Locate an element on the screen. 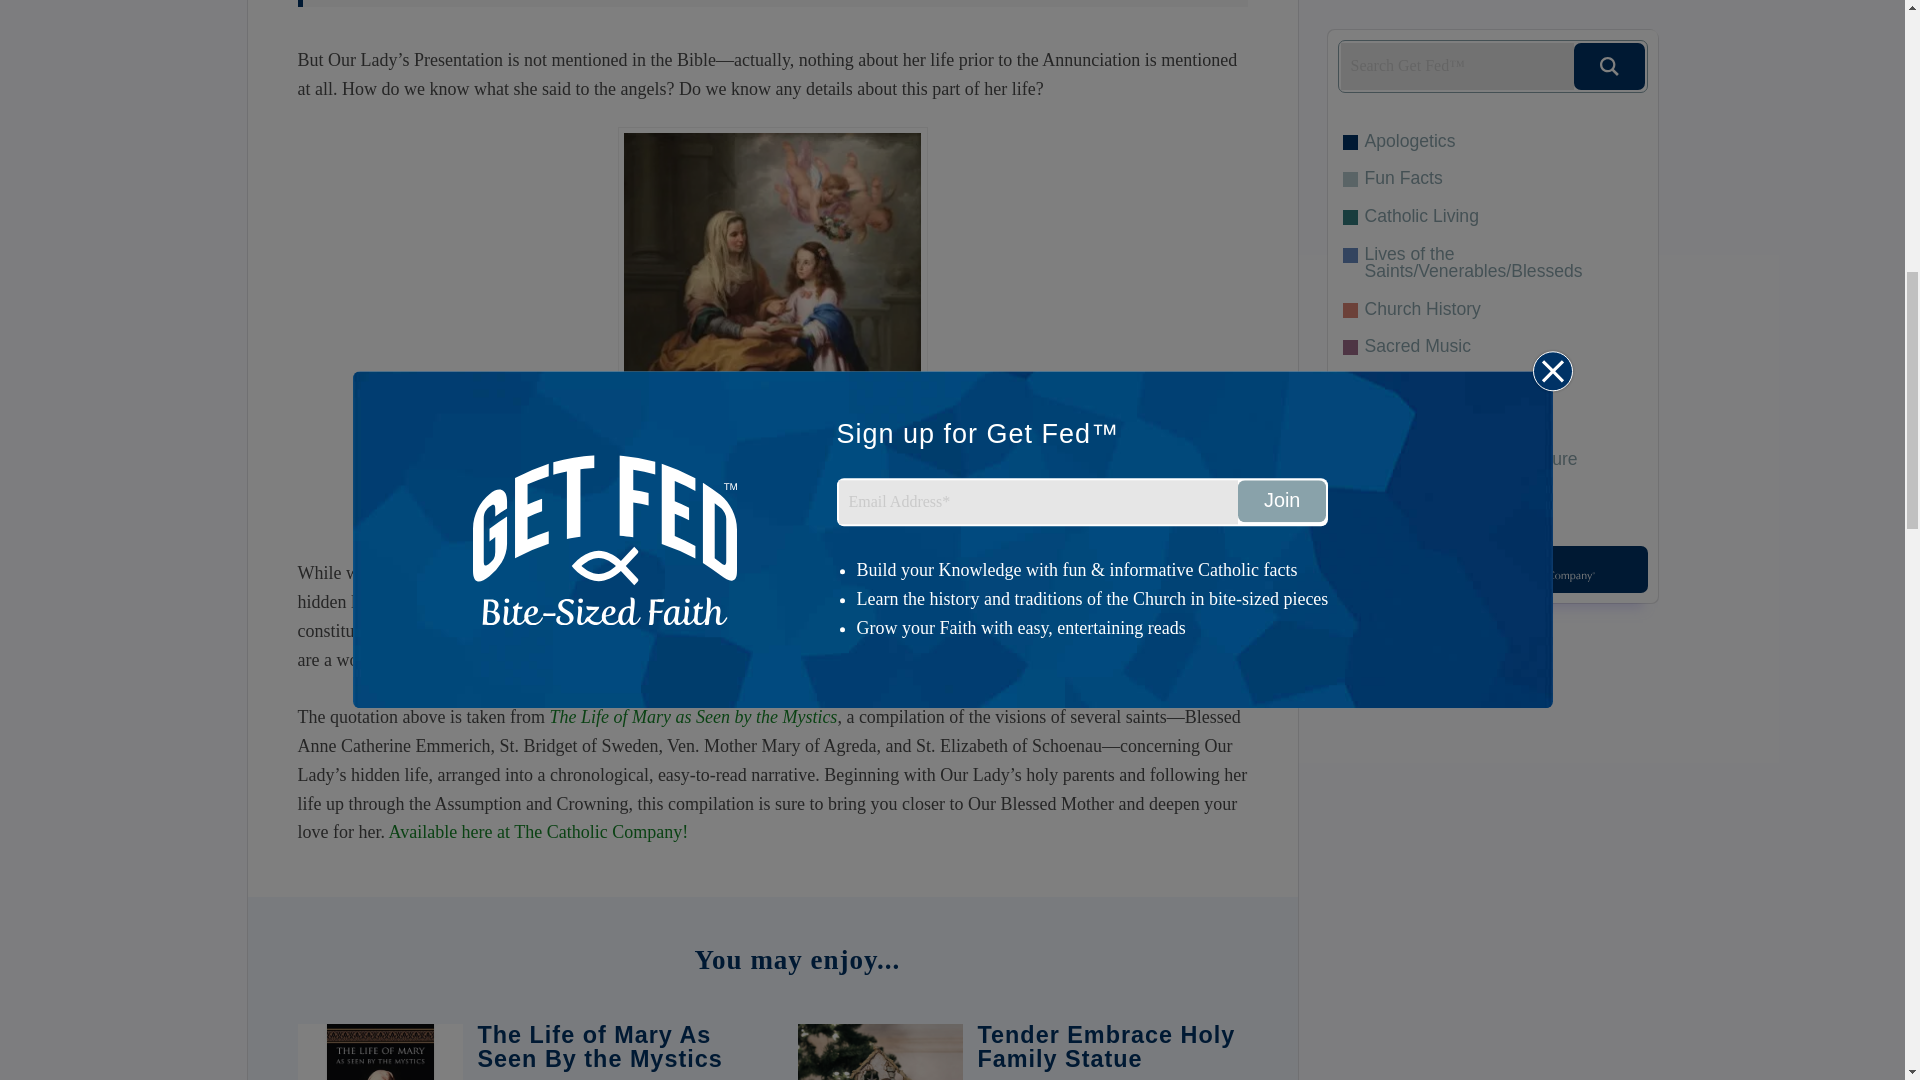 Image resolution: width=1920 pixels, height=1080 pixels. Rating of this product is 0 out of 5. is located at coordinates (1112, 1076).